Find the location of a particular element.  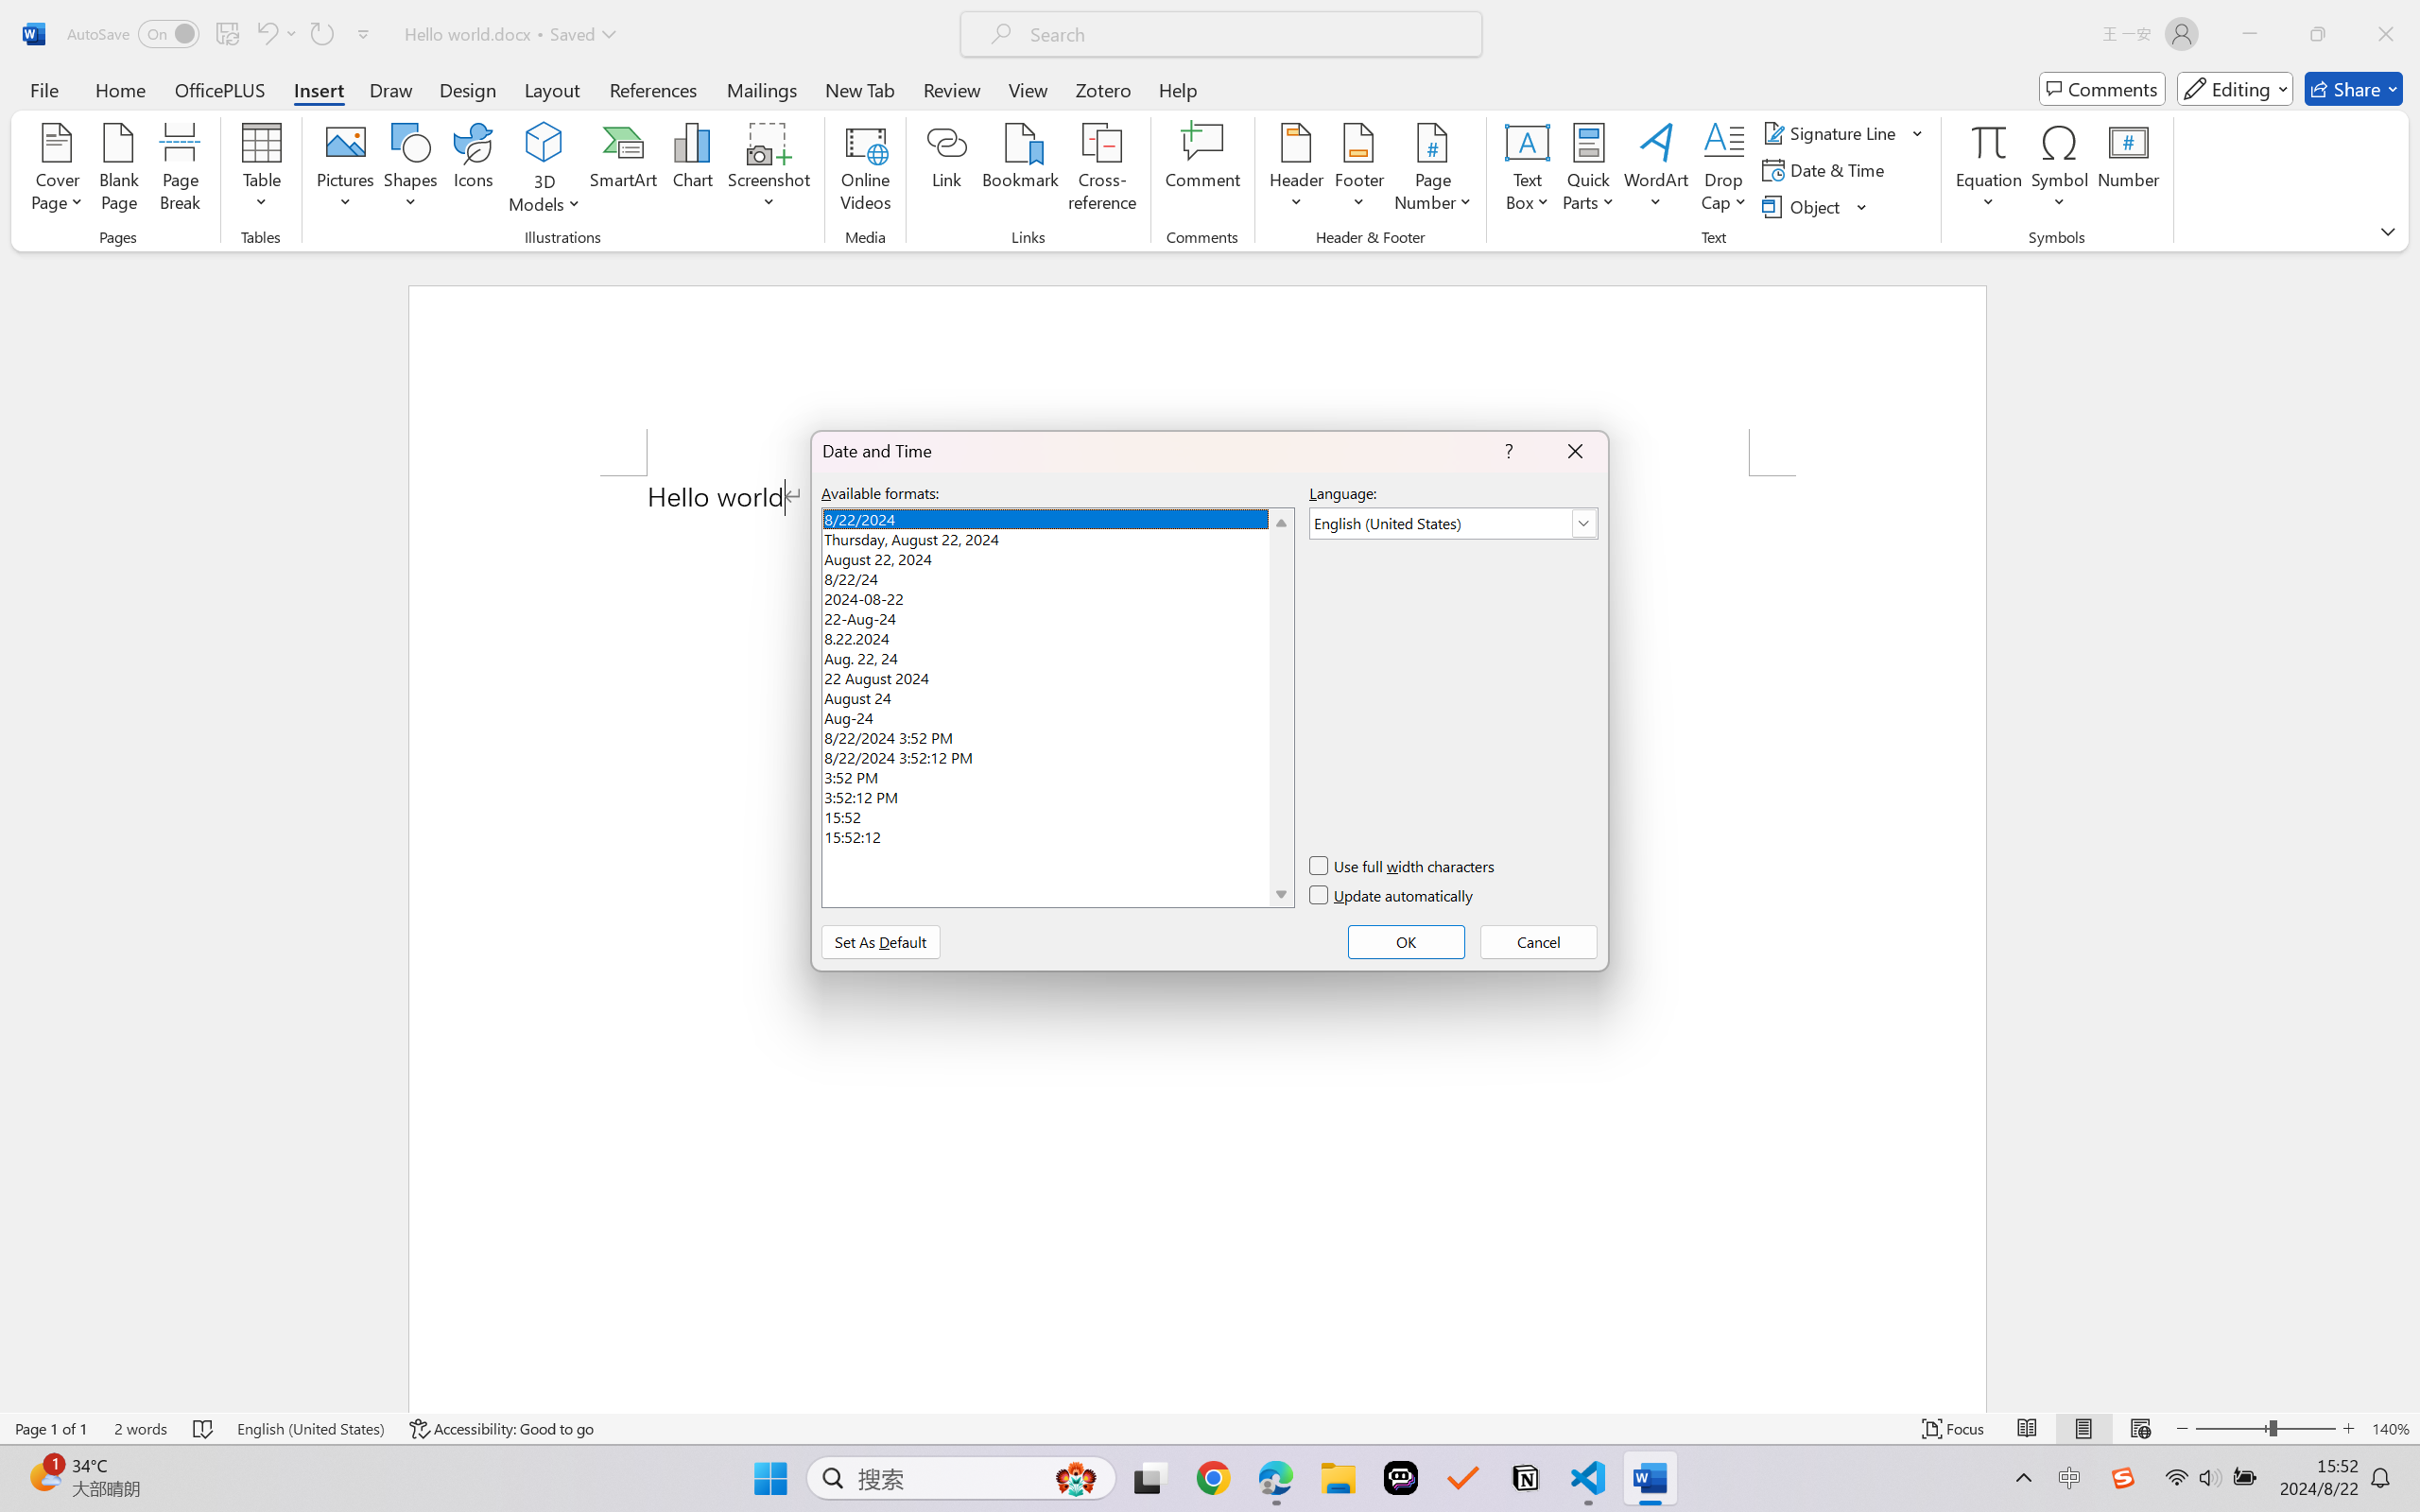

Language is located at coordinates (343, 109).